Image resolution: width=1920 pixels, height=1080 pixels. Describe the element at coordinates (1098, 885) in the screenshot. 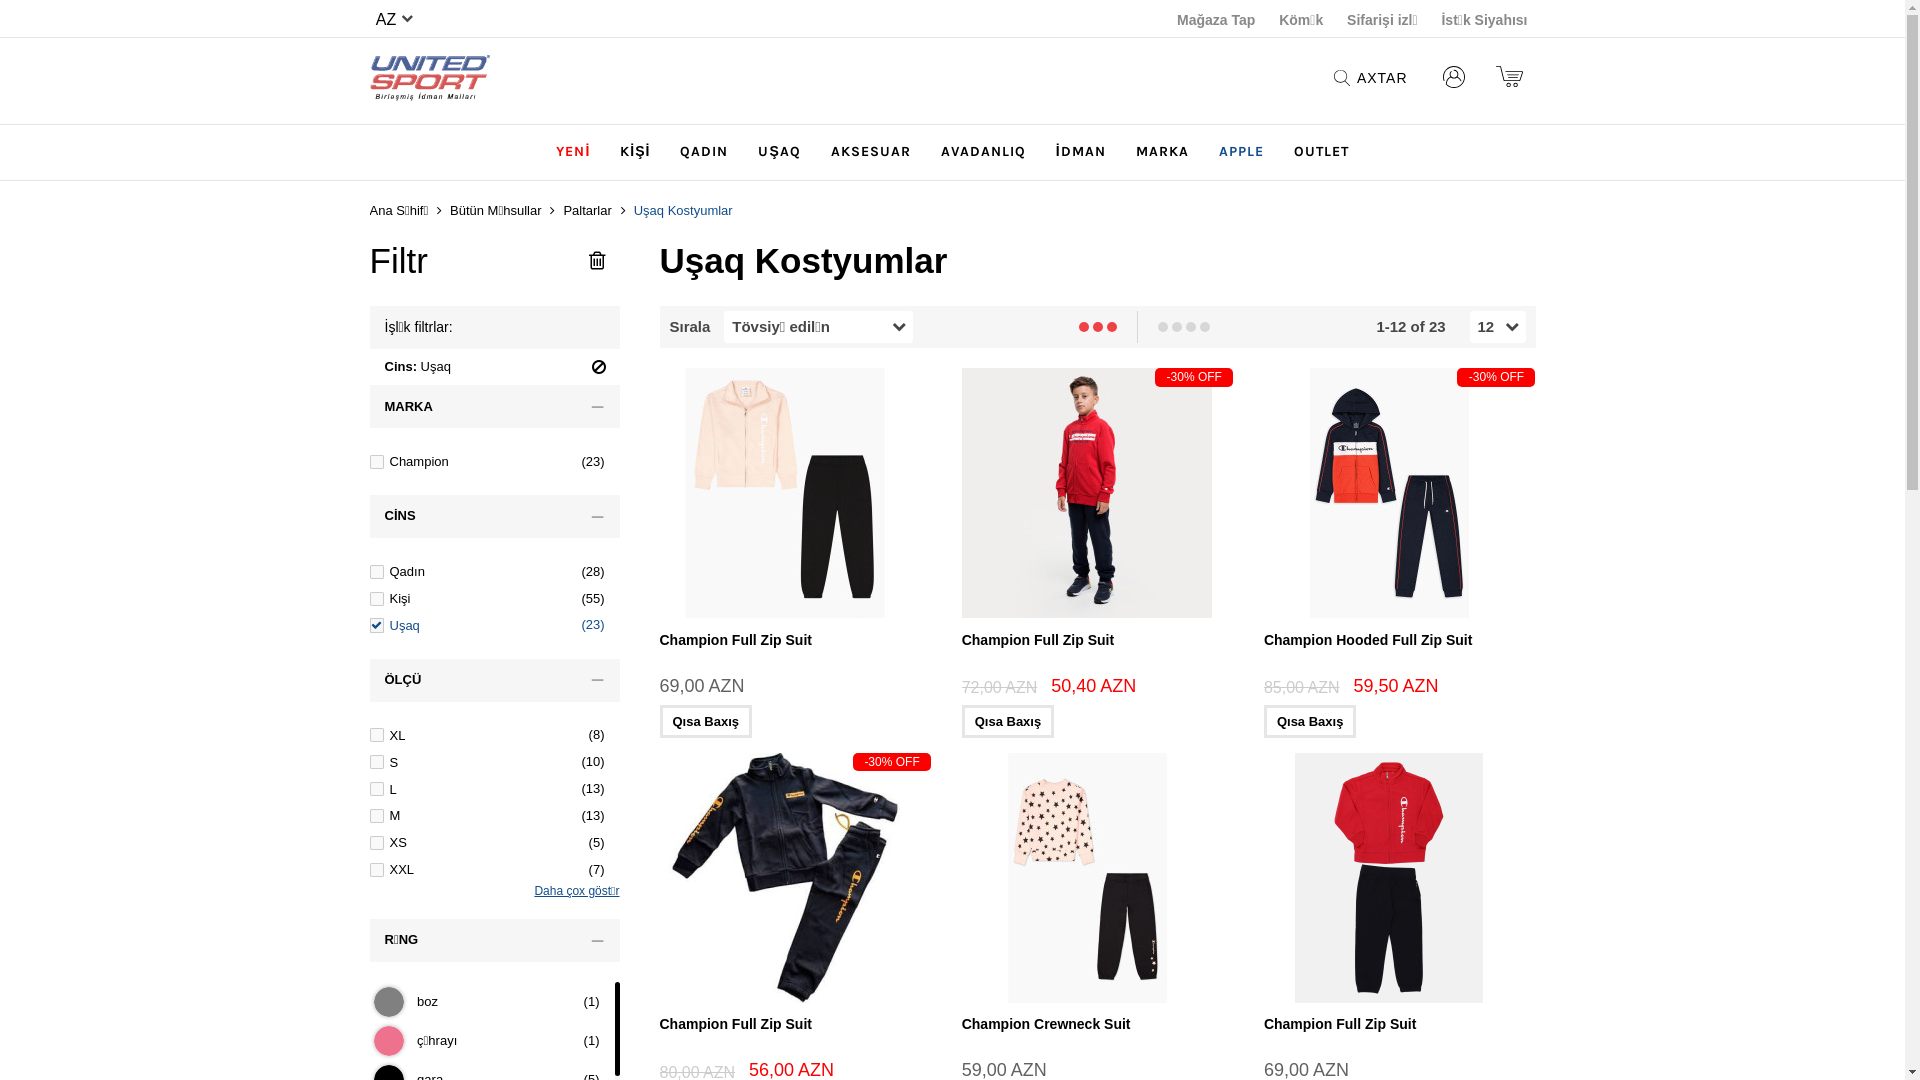

I see `Champion Crewneck Suit` at that location.